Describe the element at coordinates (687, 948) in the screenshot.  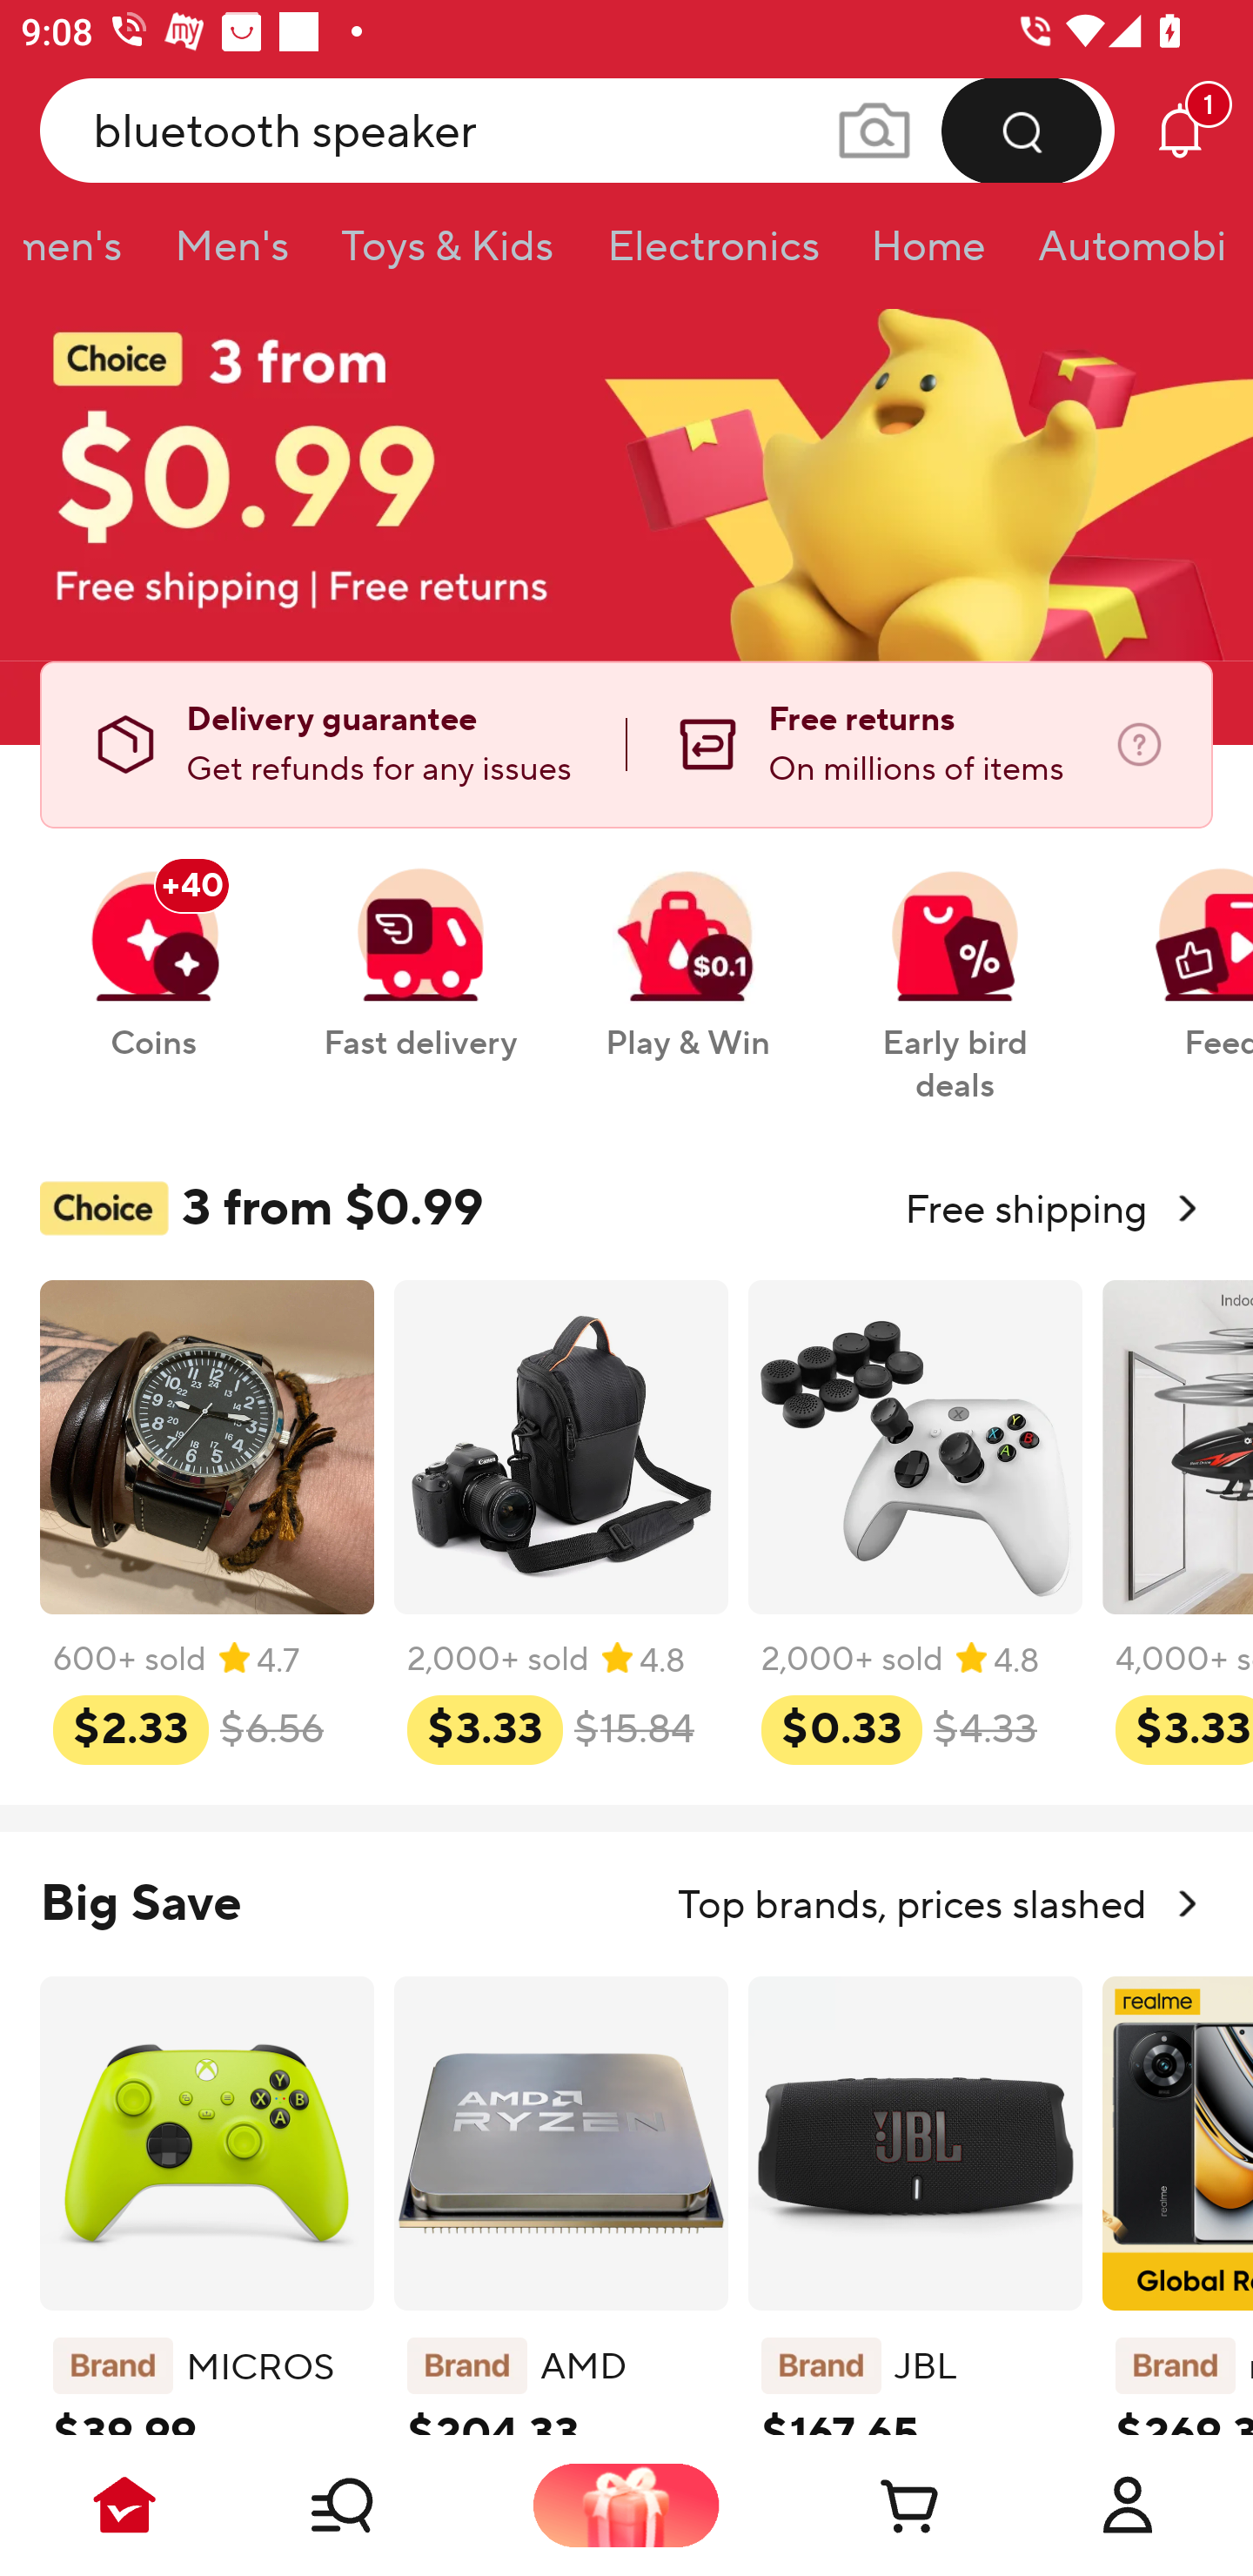
I see `Play & Winbutton Play & Win` at that location.